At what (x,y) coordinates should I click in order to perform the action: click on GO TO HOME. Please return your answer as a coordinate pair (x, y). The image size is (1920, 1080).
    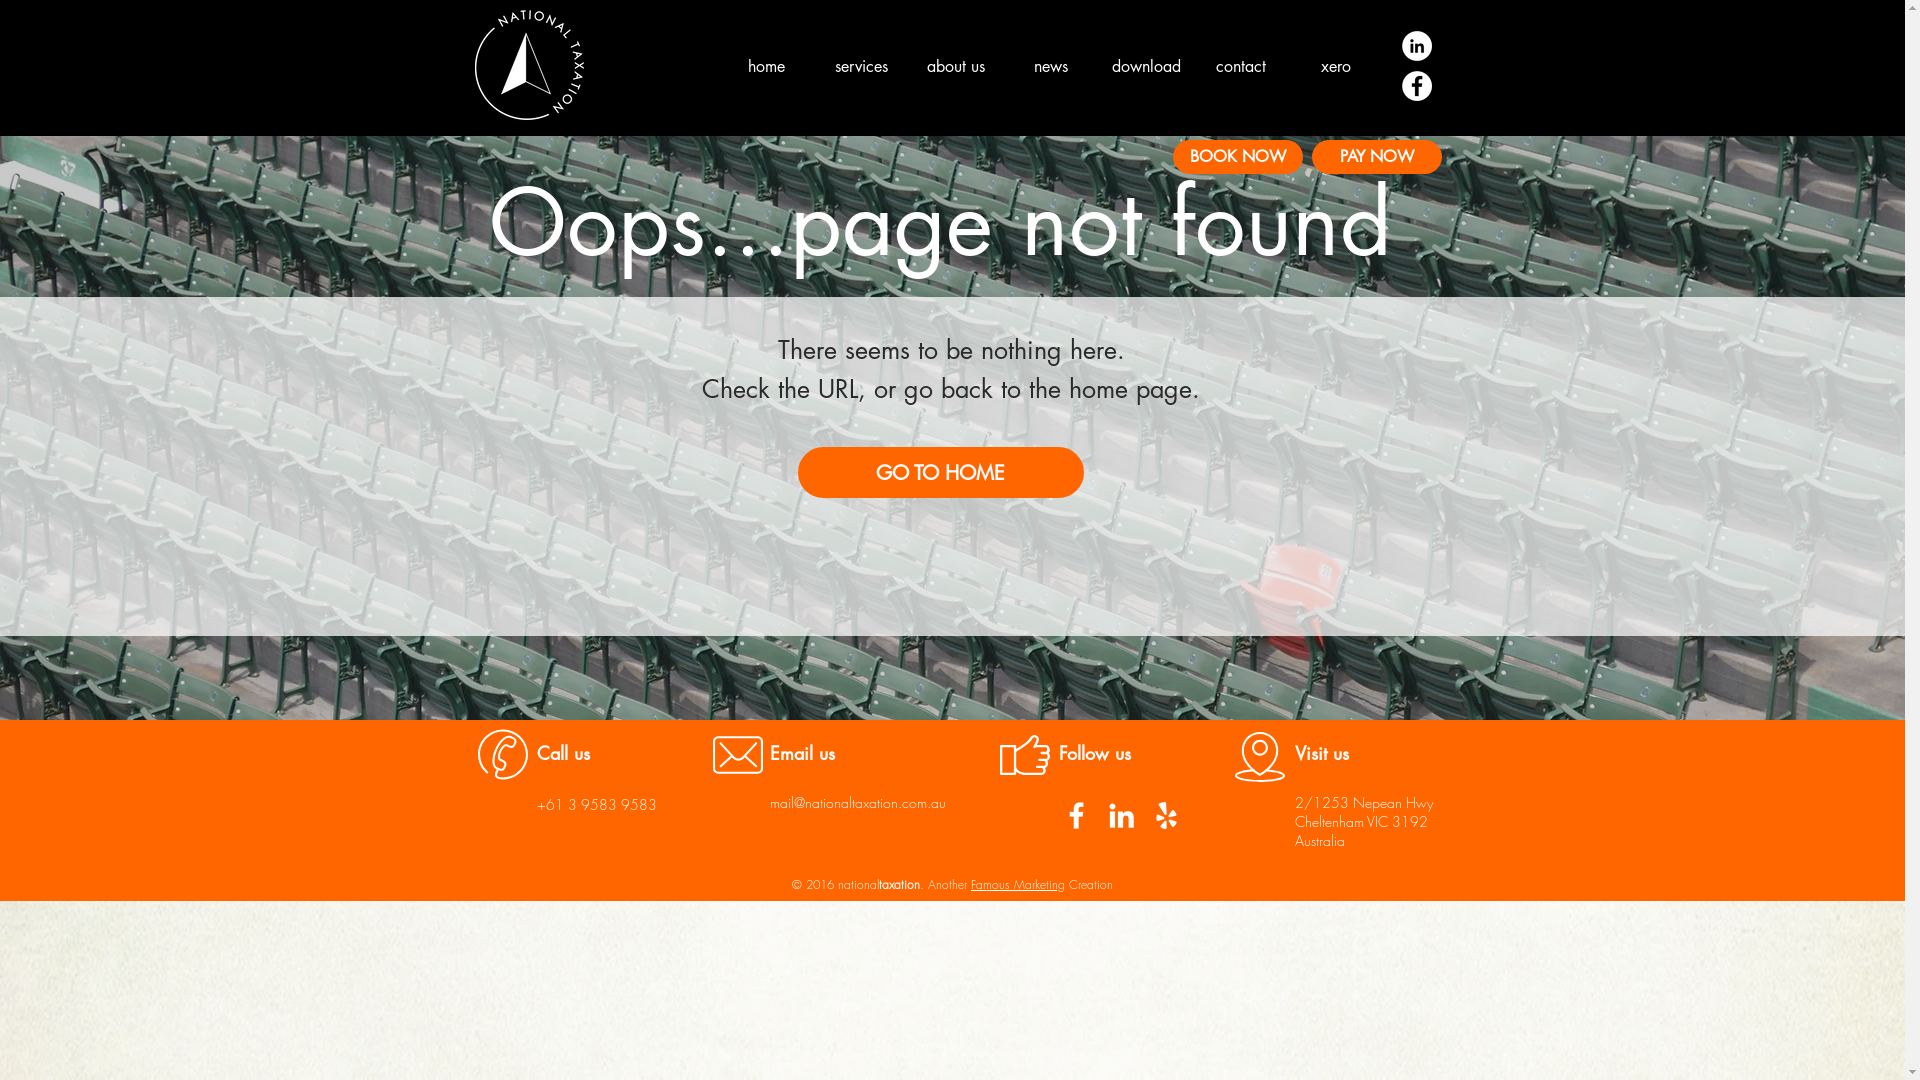
    Looking at the image, I should click on (941, 472).